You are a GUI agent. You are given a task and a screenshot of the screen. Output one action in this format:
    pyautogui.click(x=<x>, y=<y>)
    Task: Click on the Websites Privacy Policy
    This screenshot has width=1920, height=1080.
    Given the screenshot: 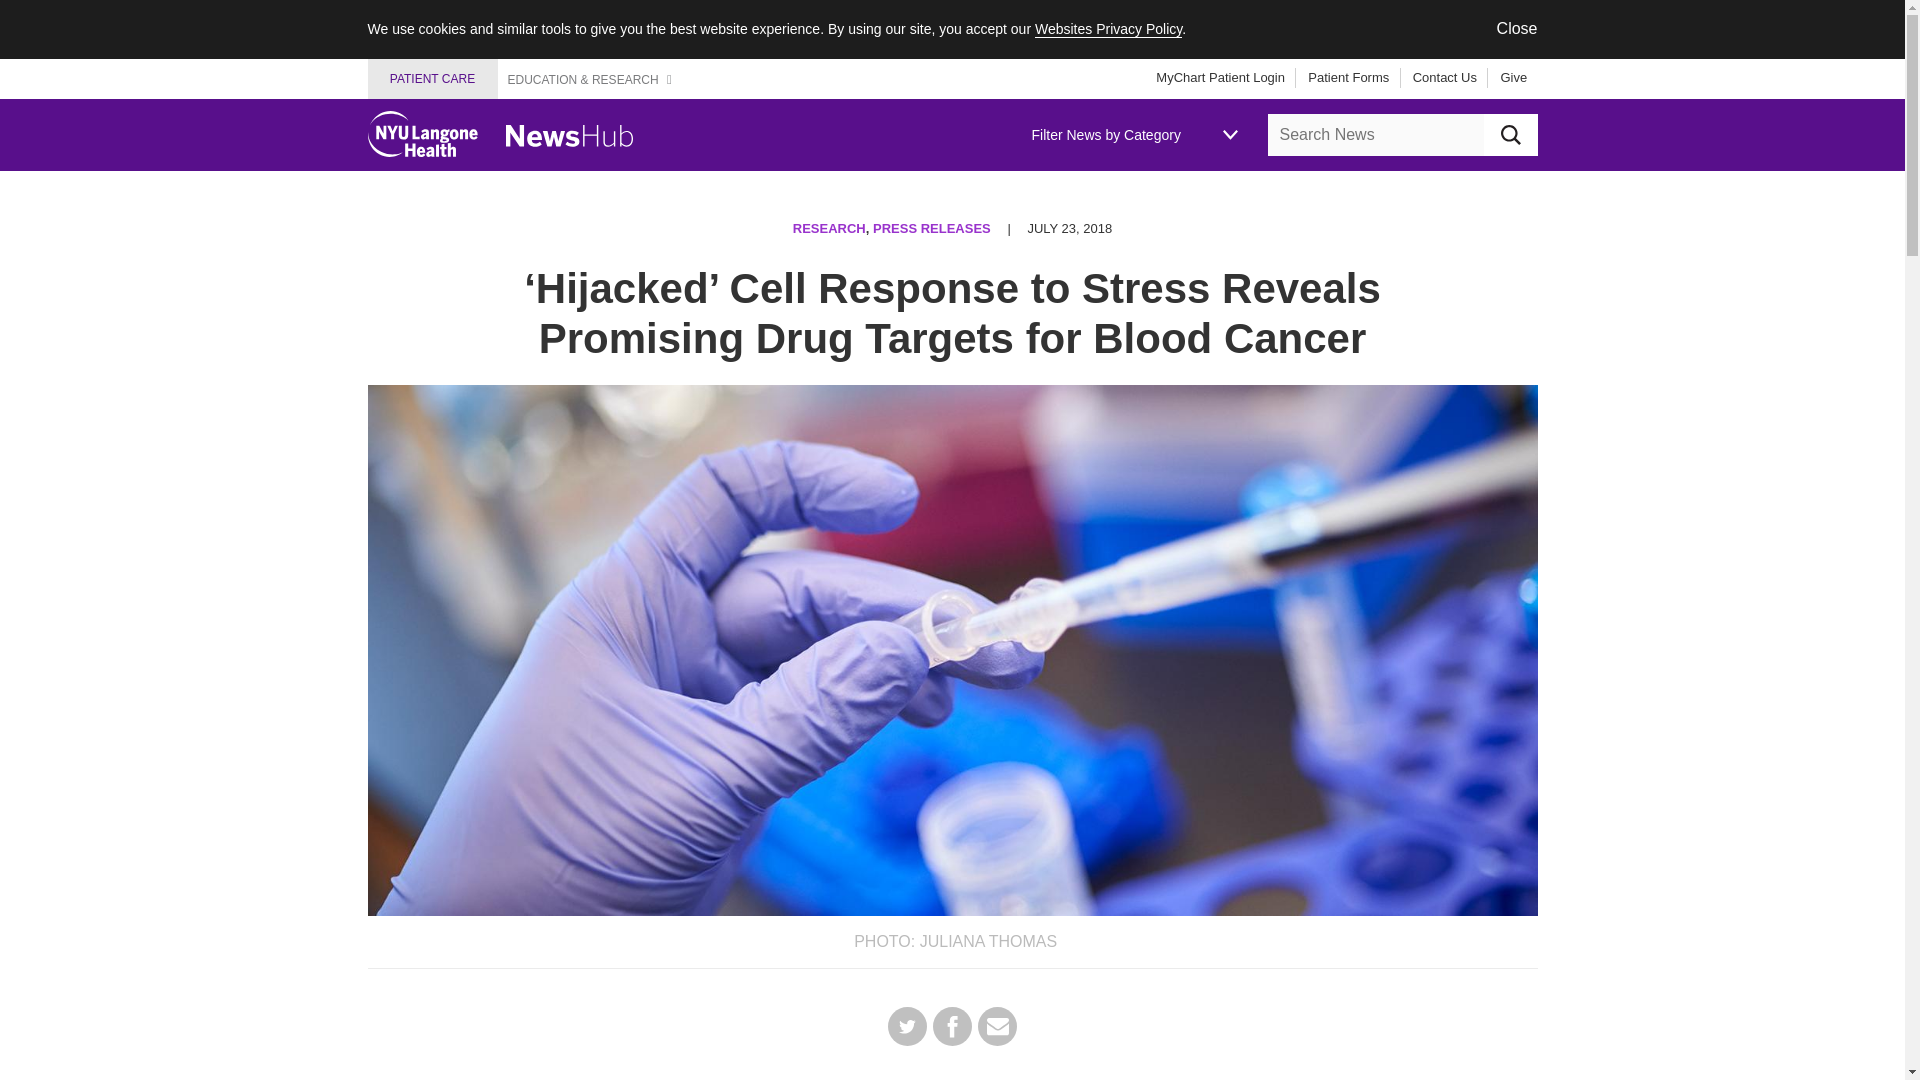 What is the action you would take?
    pyautogui.click(x=1108, y=28)
    